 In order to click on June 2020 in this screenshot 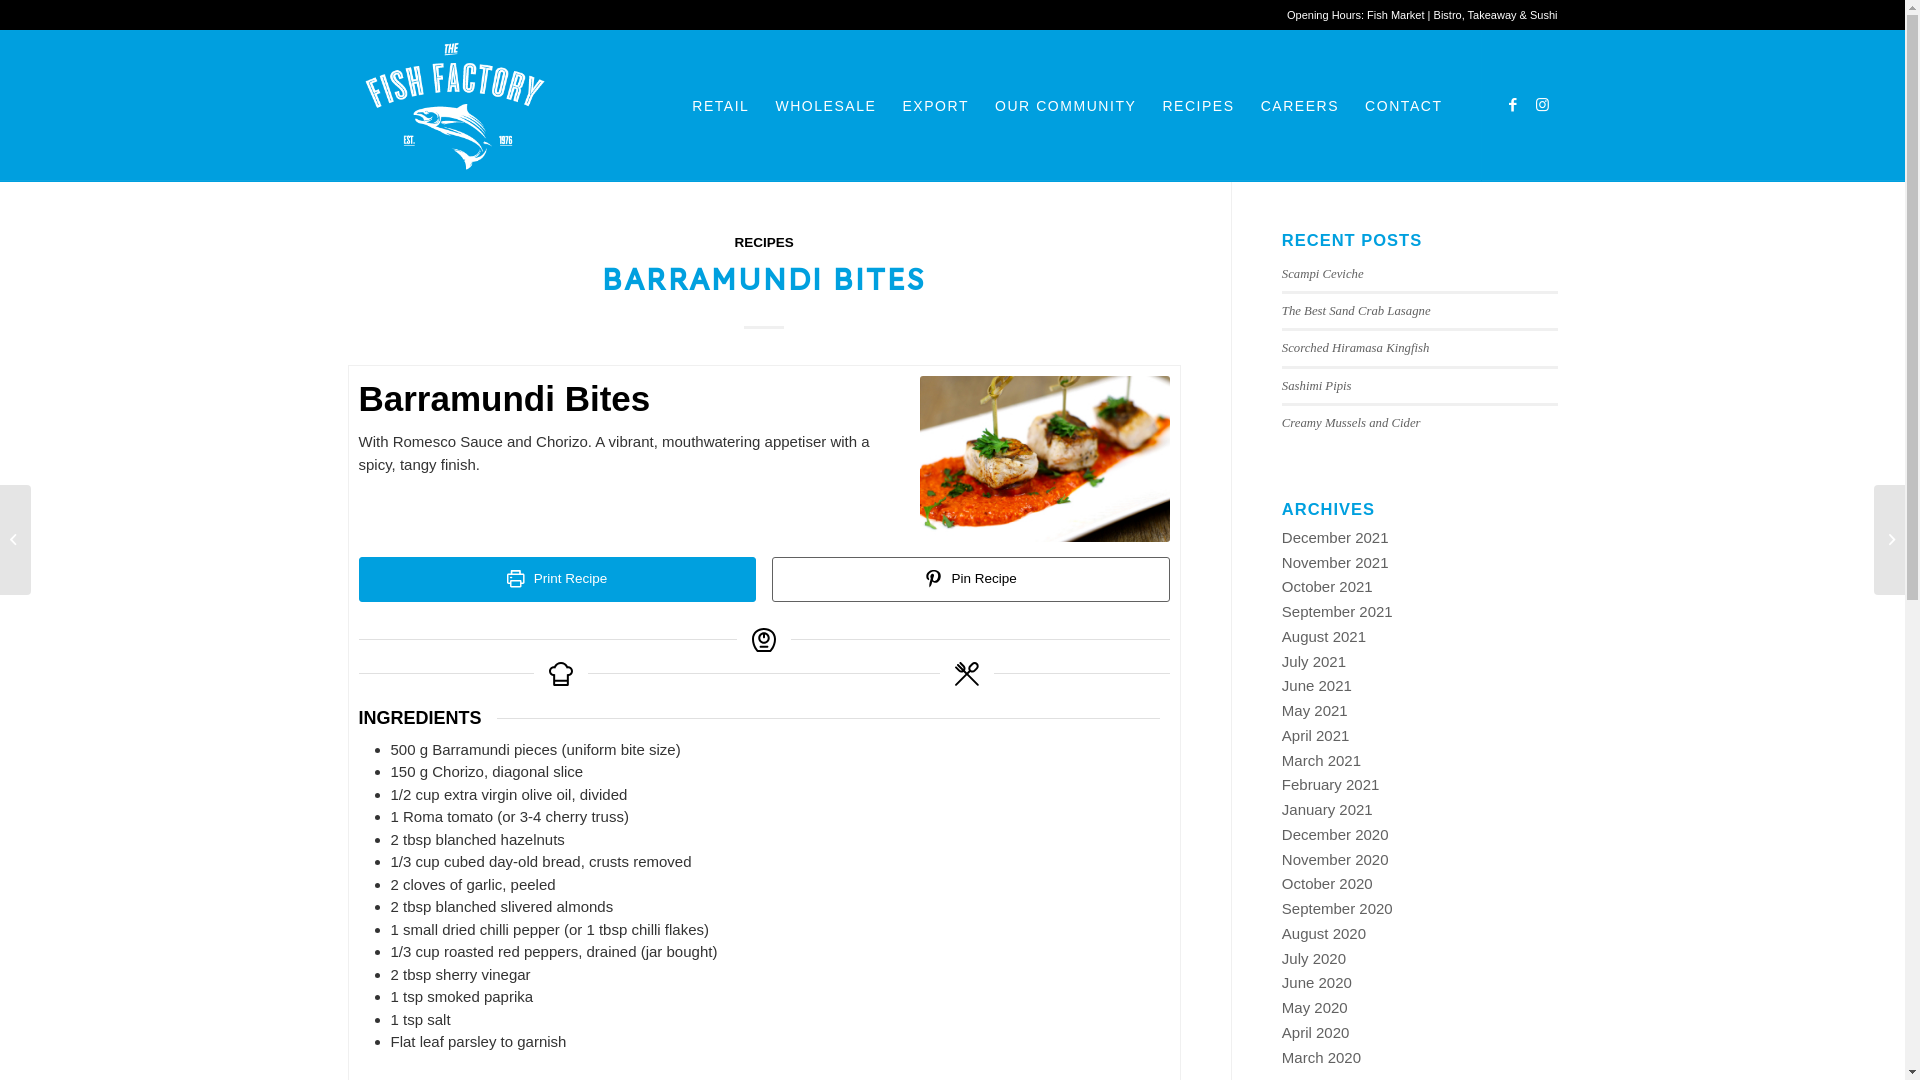, I will do `click(1317, 982)`.